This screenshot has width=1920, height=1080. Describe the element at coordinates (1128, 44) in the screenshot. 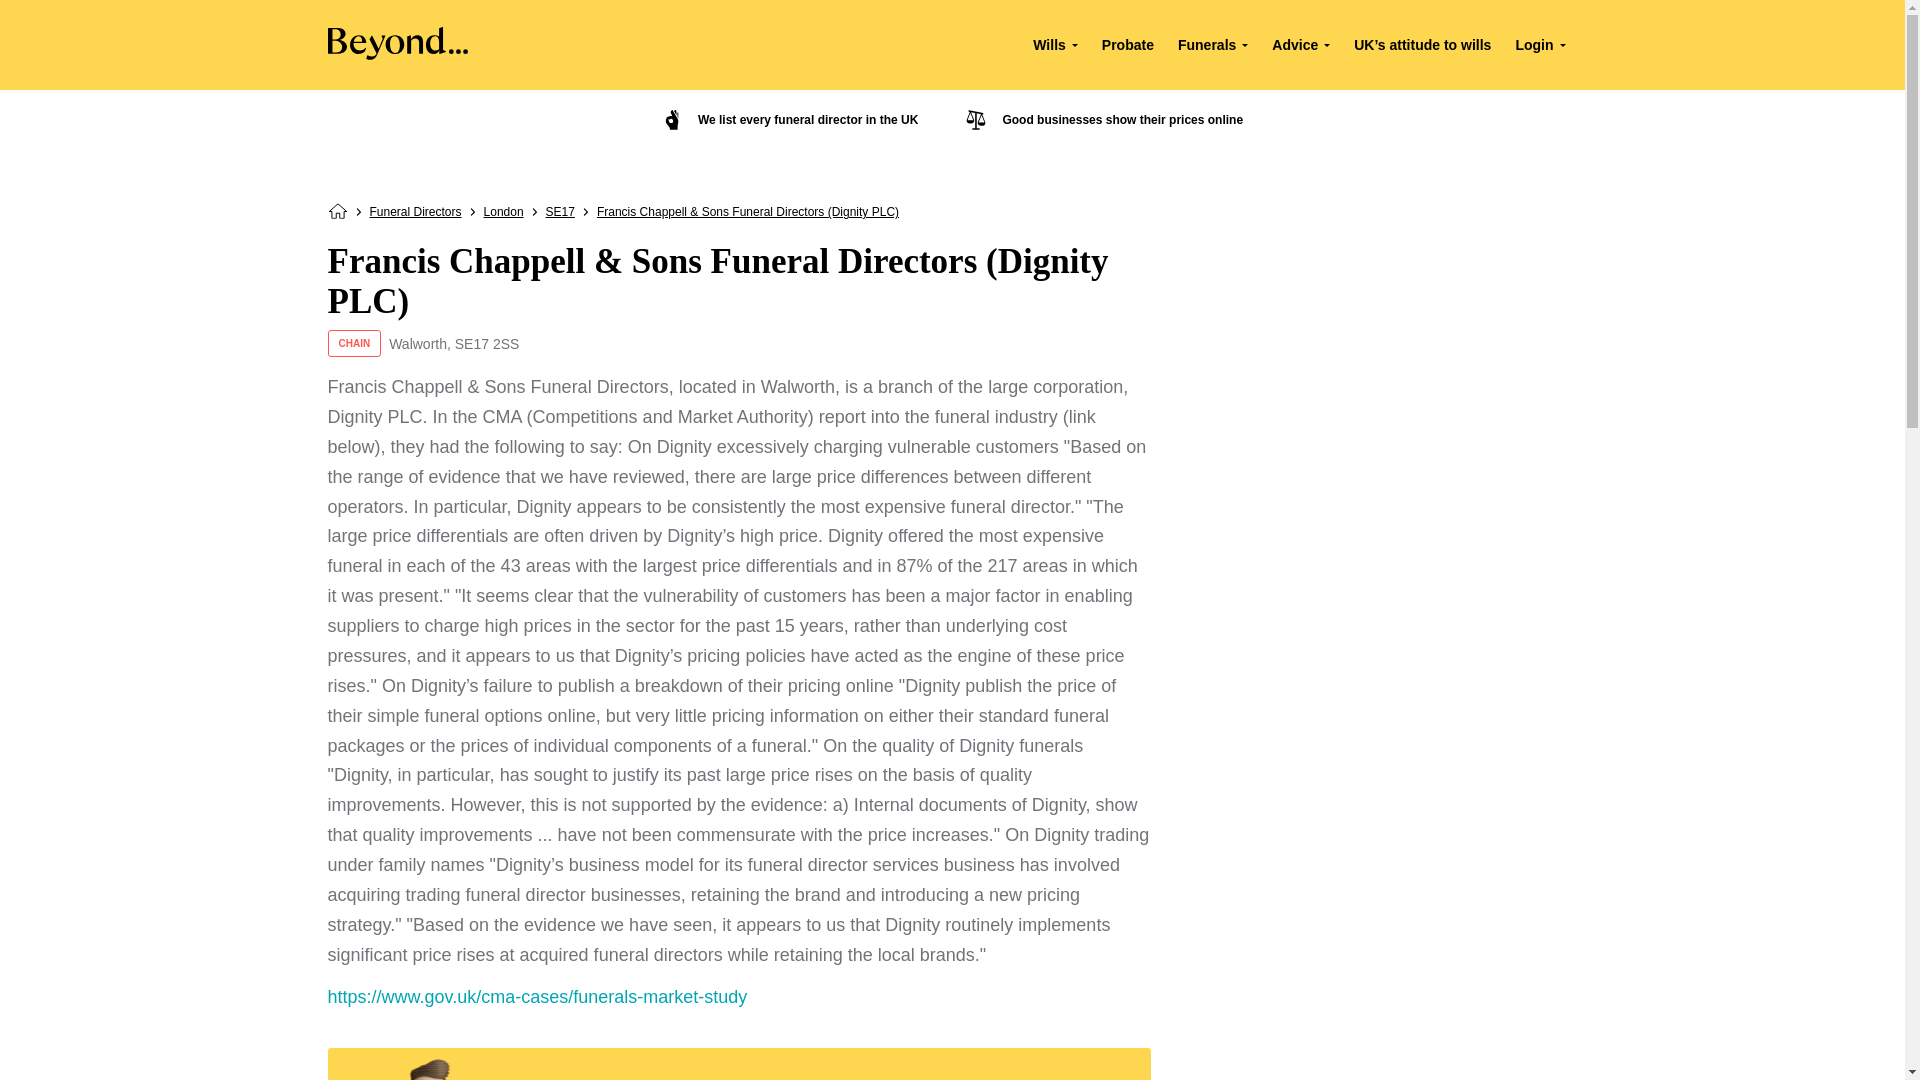

I see `Probate` at that location.